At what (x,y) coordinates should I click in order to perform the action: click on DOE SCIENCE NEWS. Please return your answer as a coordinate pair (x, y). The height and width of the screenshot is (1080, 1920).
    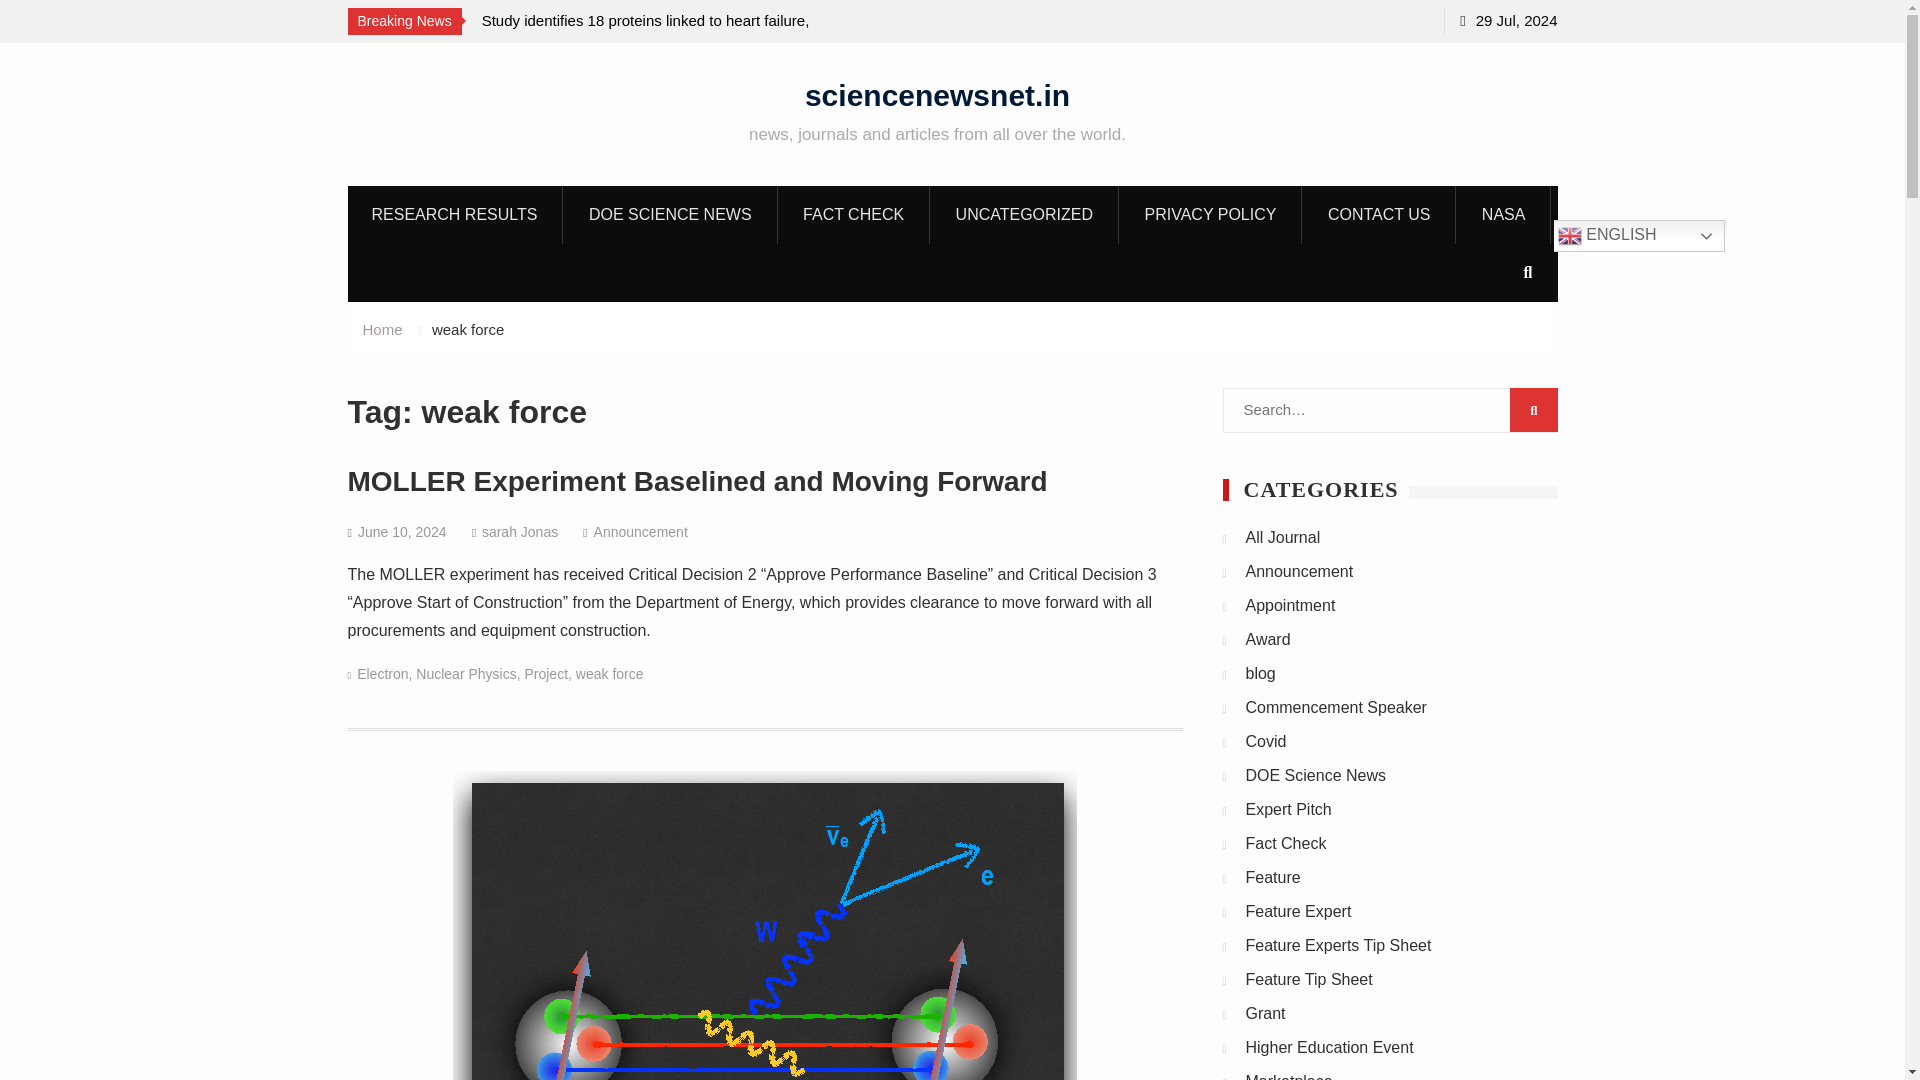
    Looking at the image, I should click on (670, 214).